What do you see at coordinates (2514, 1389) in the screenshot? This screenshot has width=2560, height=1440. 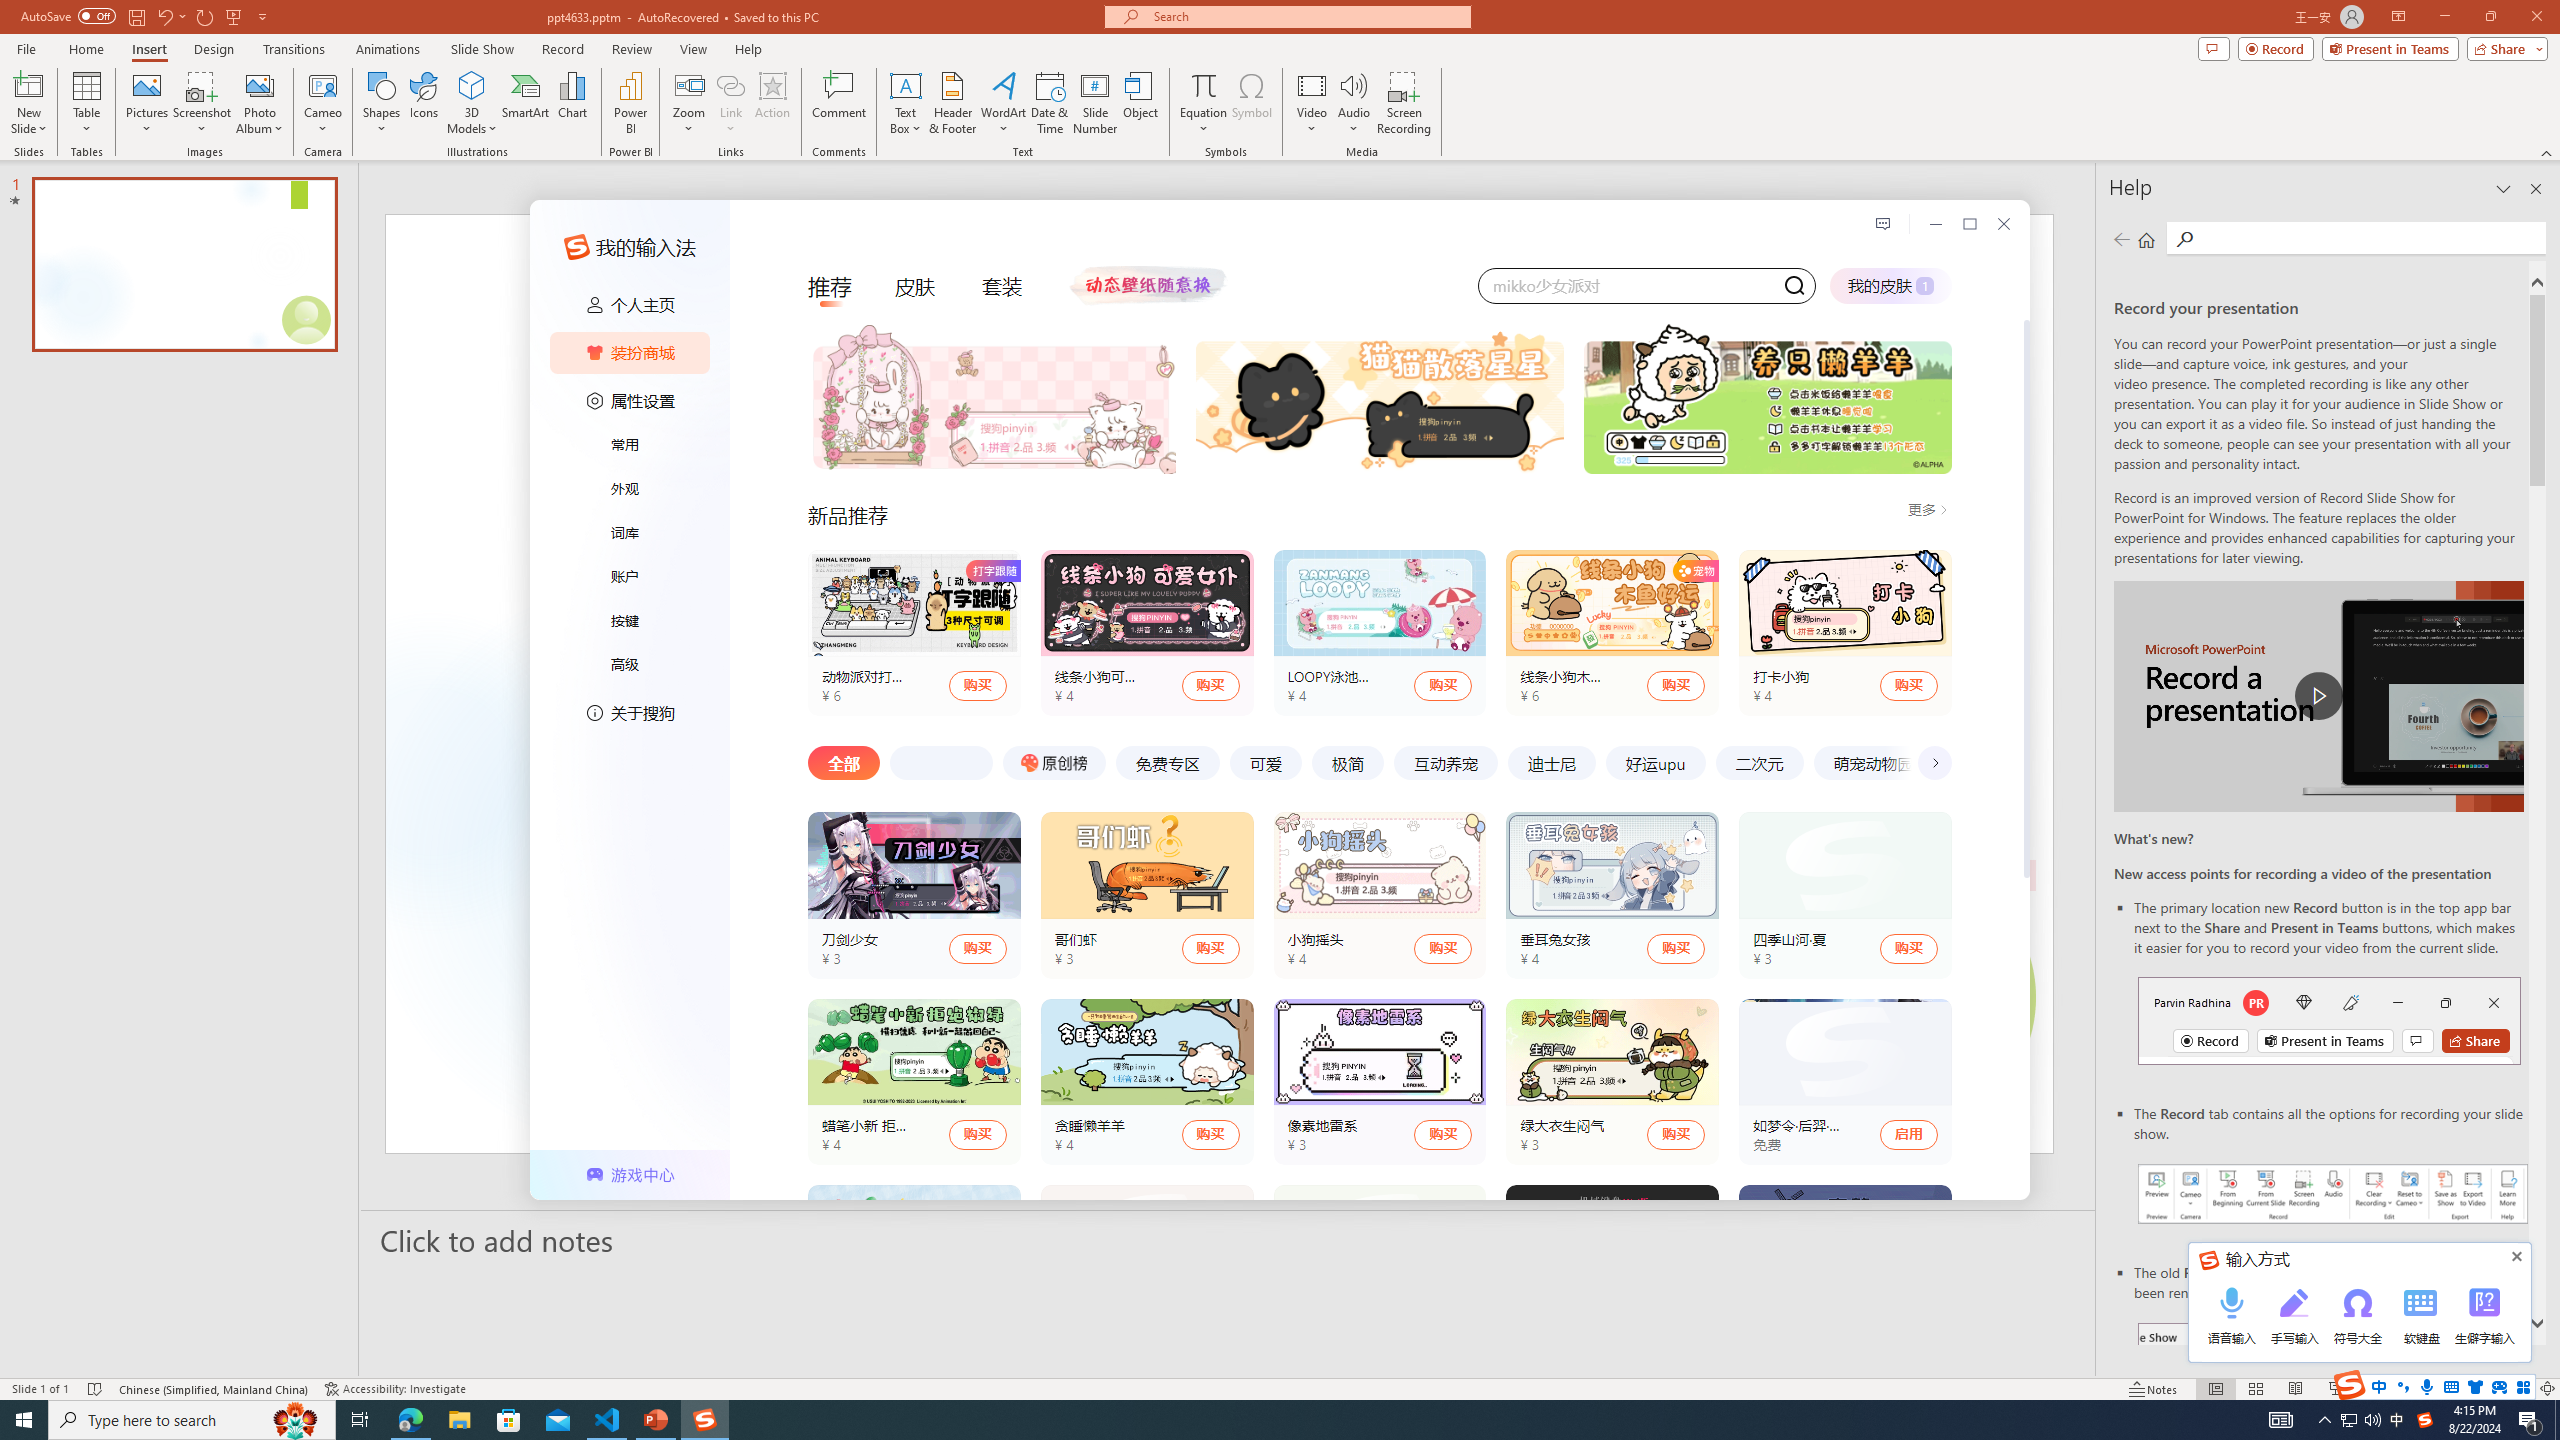 I see `Zoom 131%` at bounding box center [2514, 1389].